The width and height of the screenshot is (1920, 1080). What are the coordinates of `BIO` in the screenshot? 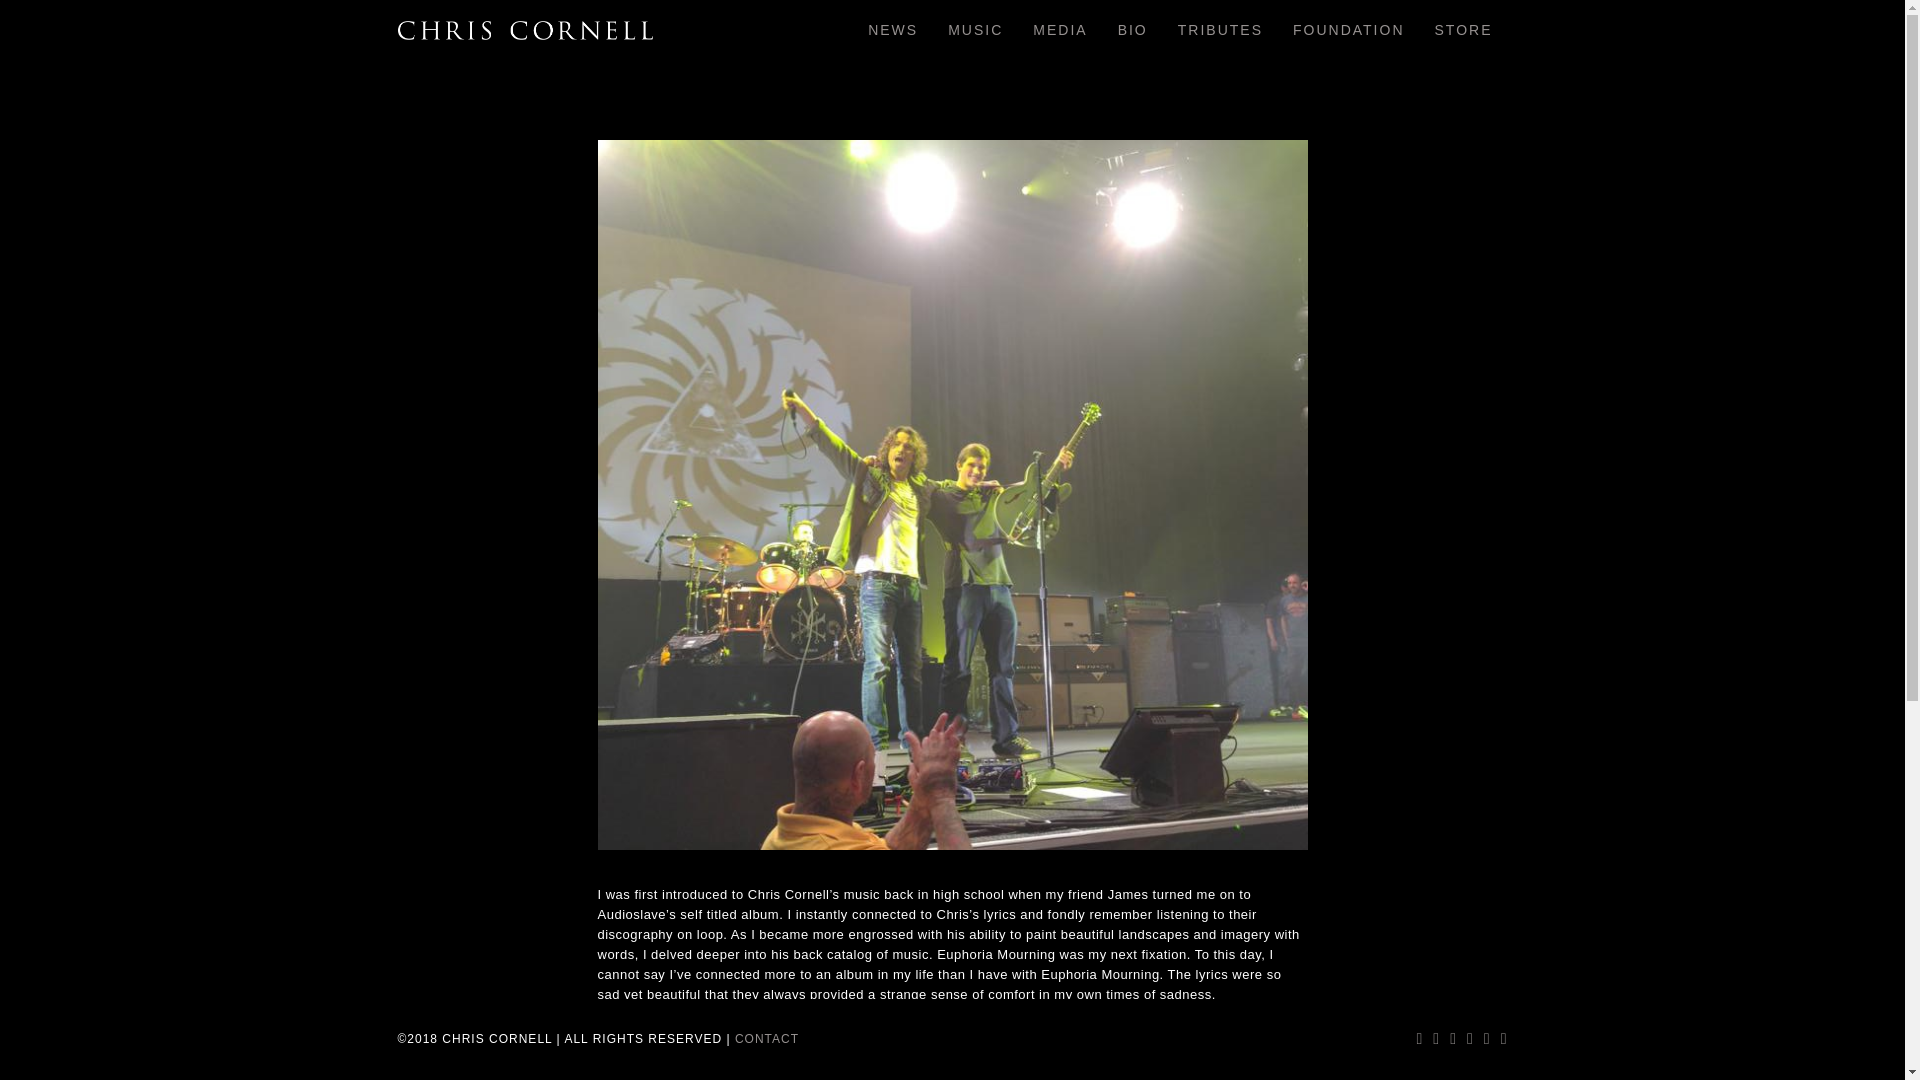 It's located at (1132, 30).